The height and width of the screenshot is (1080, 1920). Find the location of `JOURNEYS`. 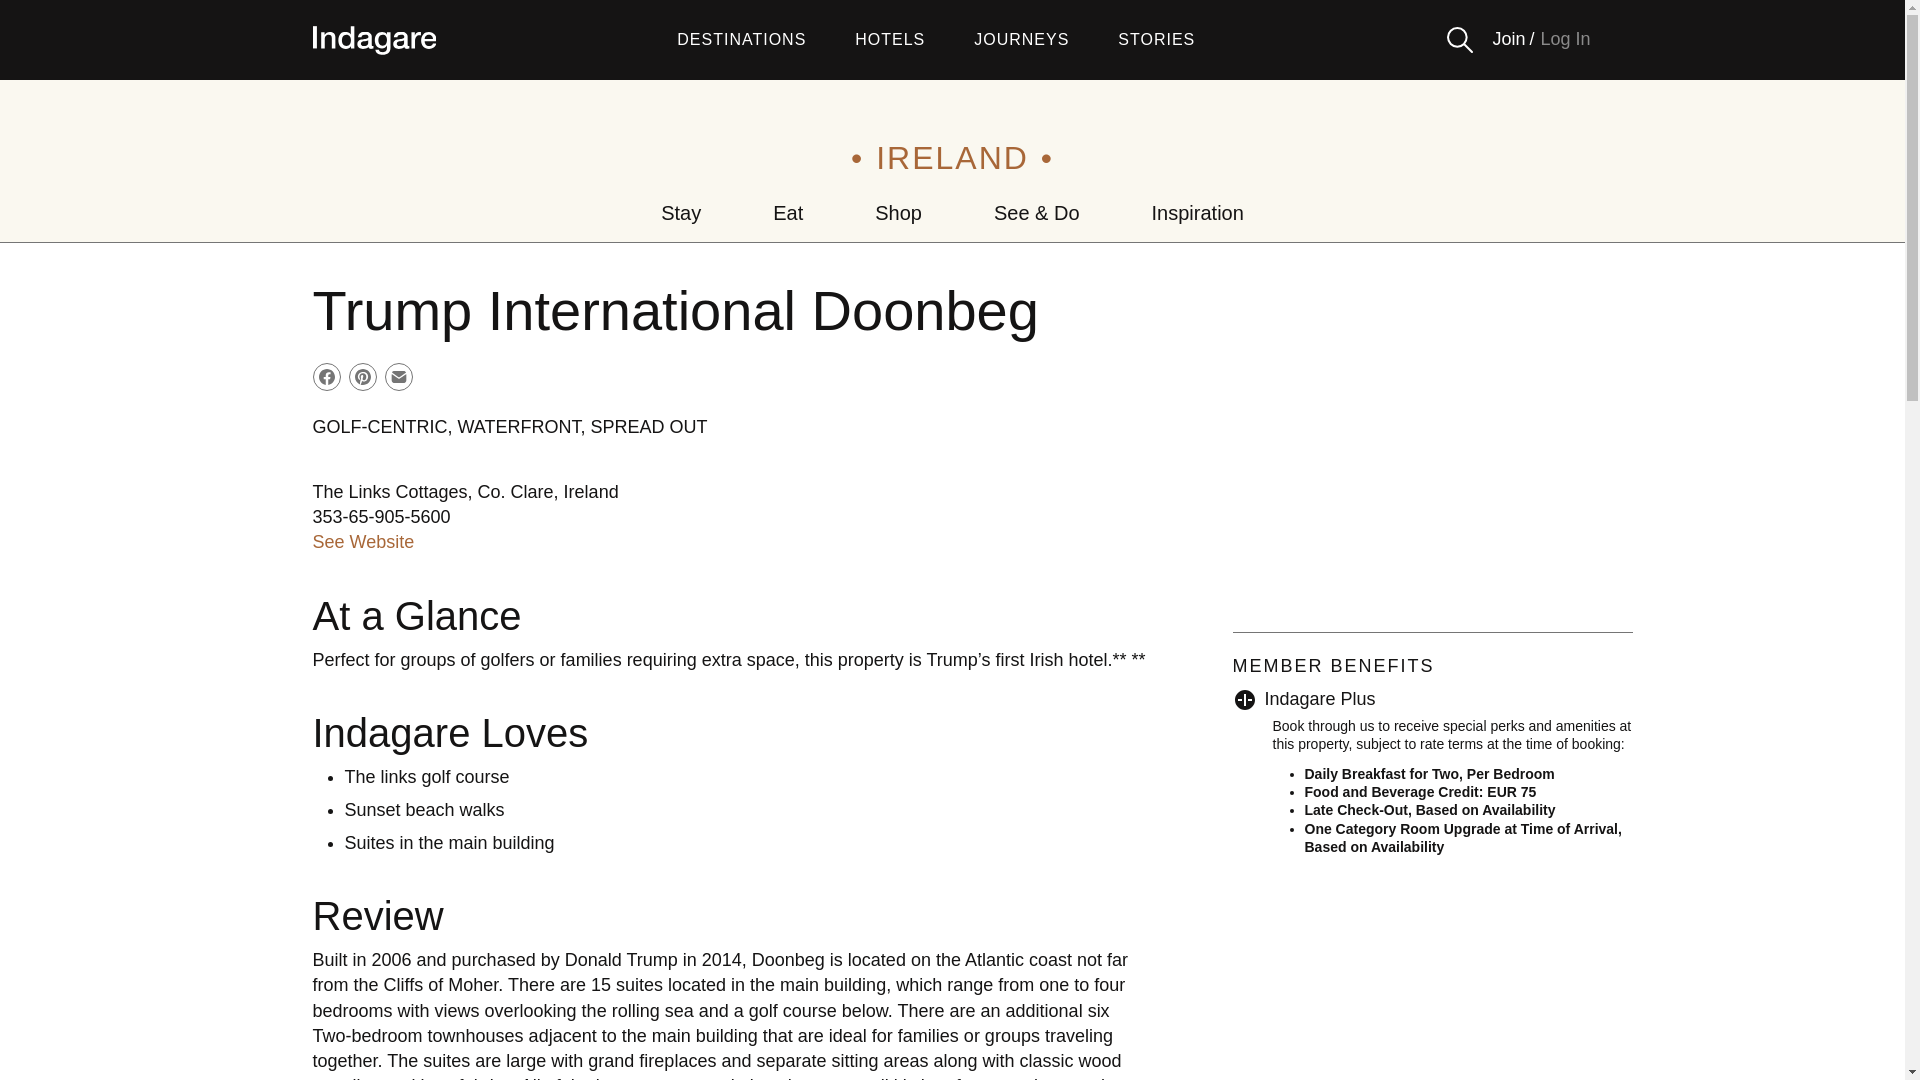

JOURNEYS is located at coordinates (1021, 40).